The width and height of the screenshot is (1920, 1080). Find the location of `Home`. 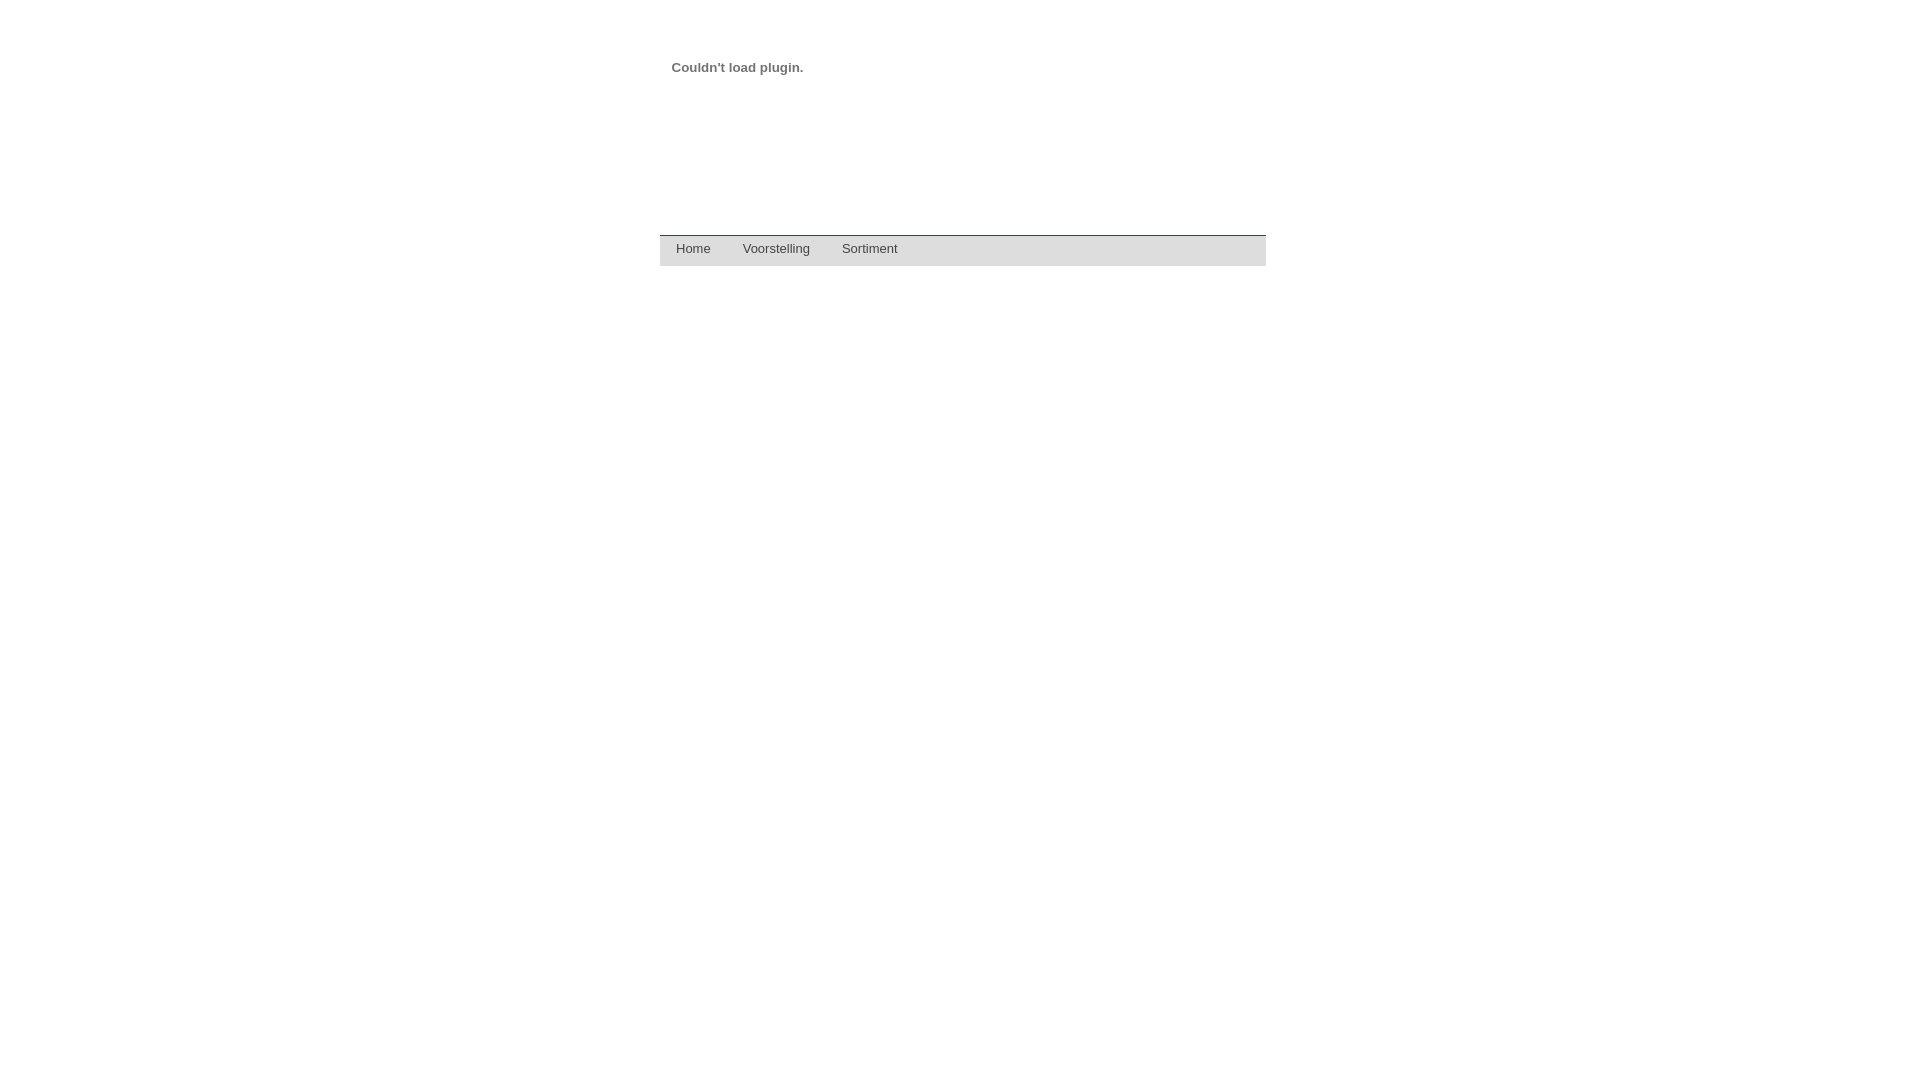

Home is located at coordinates (694, 251).